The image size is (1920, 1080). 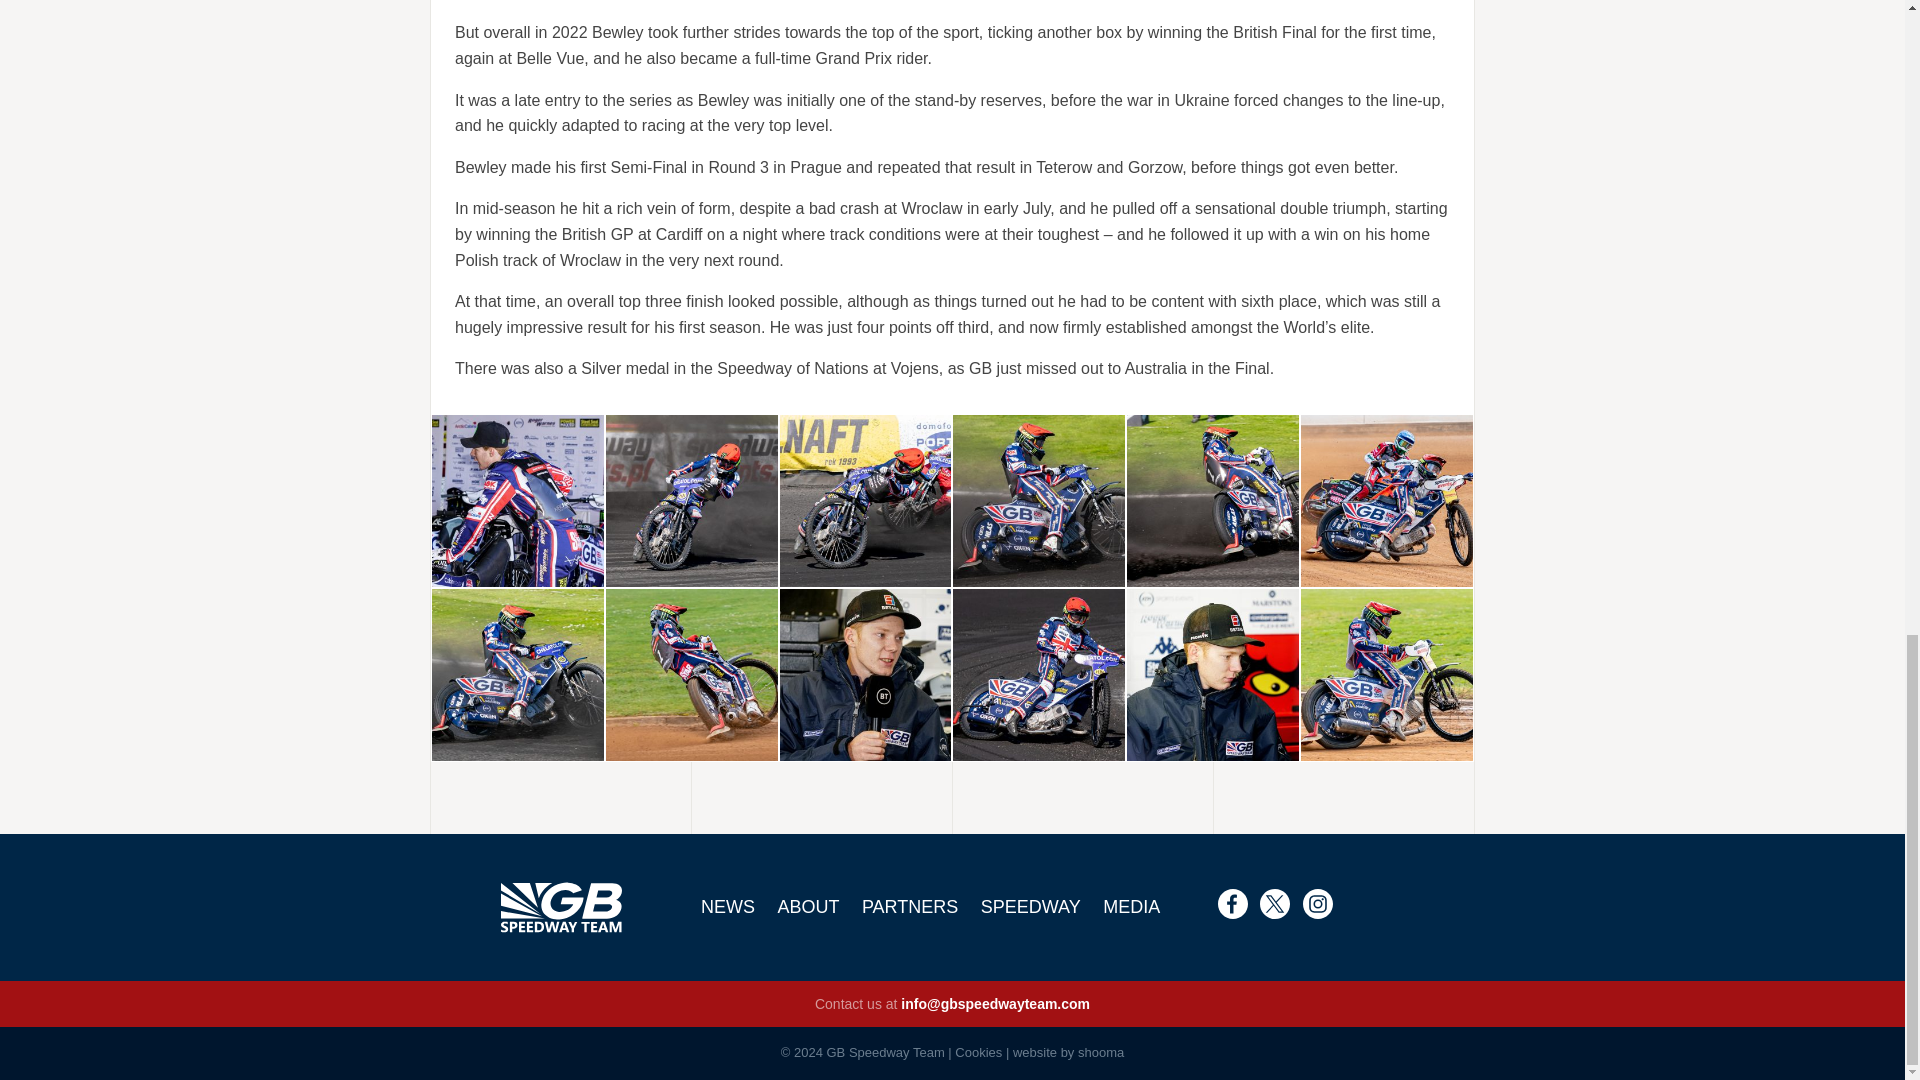 What do you see at coordinates (866, 674) in the screenshot?
I see `035` at bounding box center [866, 674].